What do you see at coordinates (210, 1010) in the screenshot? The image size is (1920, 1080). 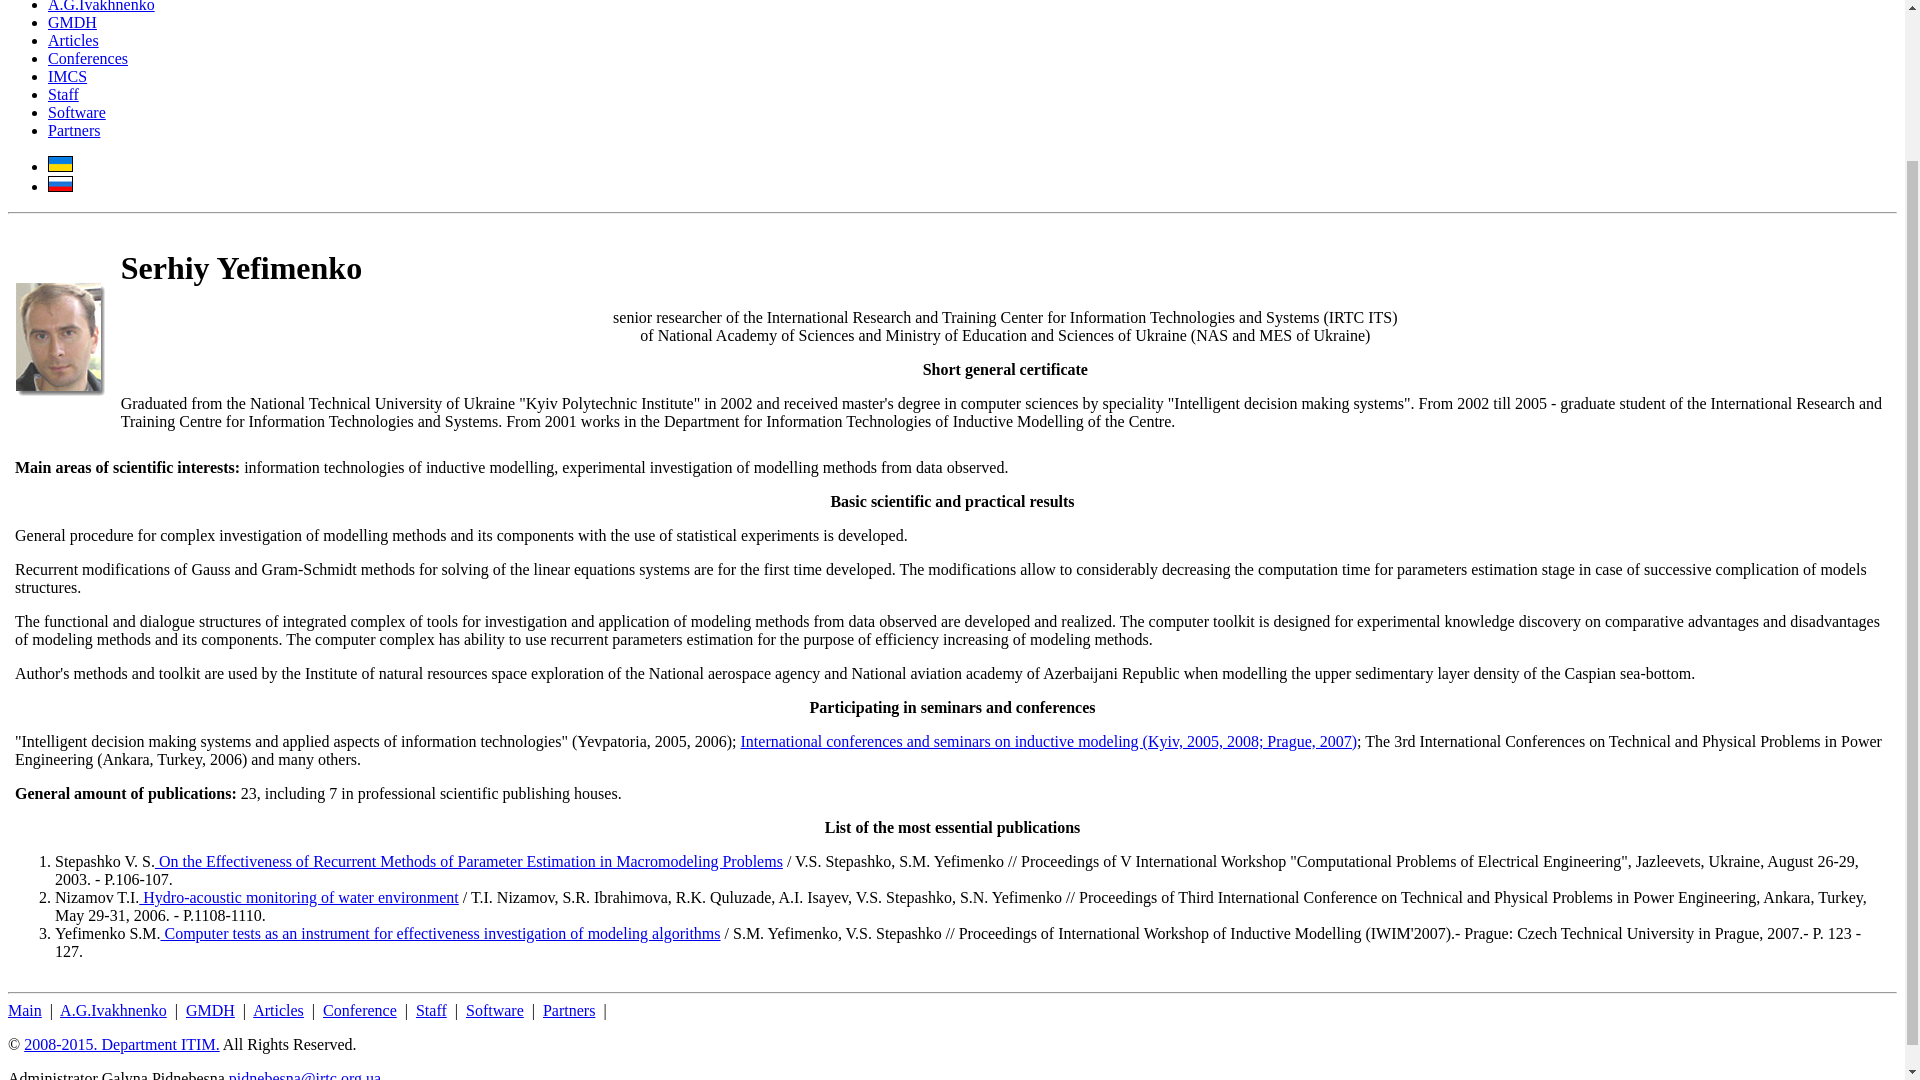 I see `GMDH` at bounding box center [210, 1010].